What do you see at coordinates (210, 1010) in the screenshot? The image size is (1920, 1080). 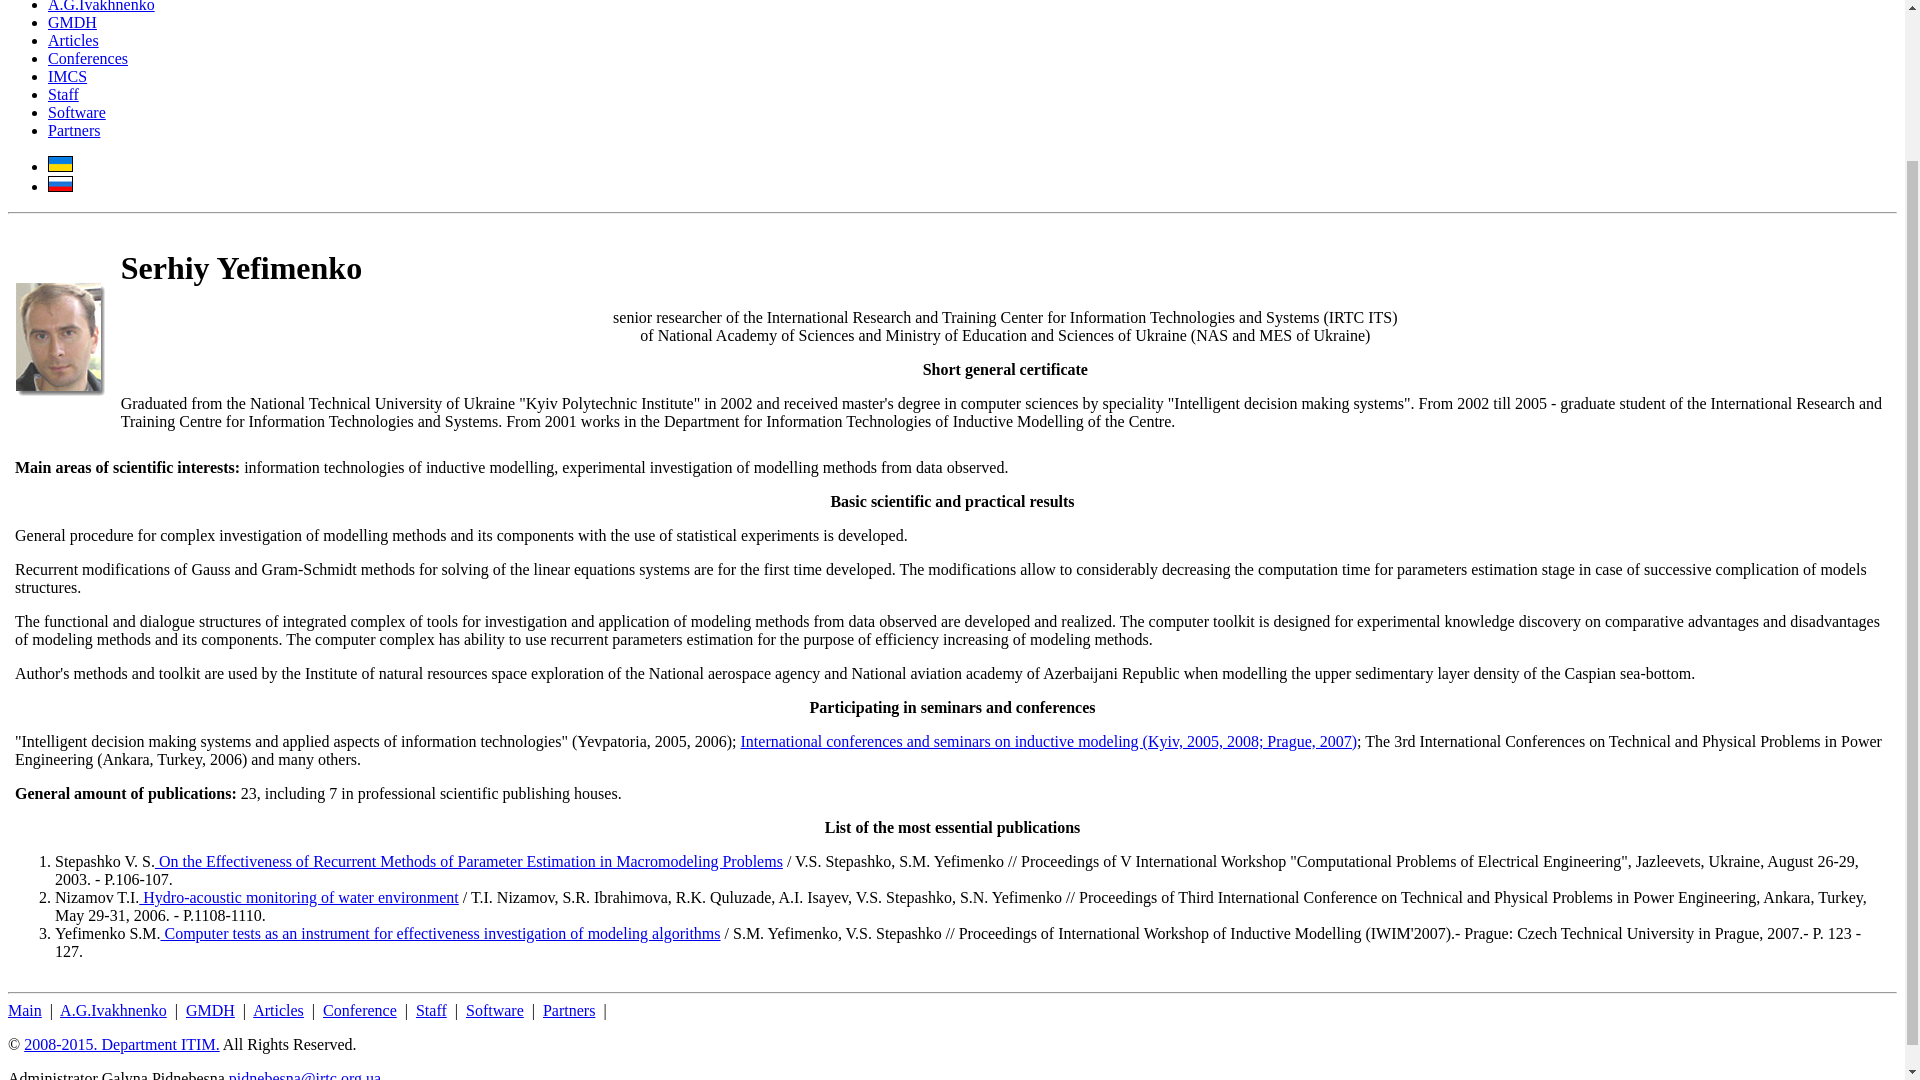 I see `GMDH` at bounding box center [210, 1010].